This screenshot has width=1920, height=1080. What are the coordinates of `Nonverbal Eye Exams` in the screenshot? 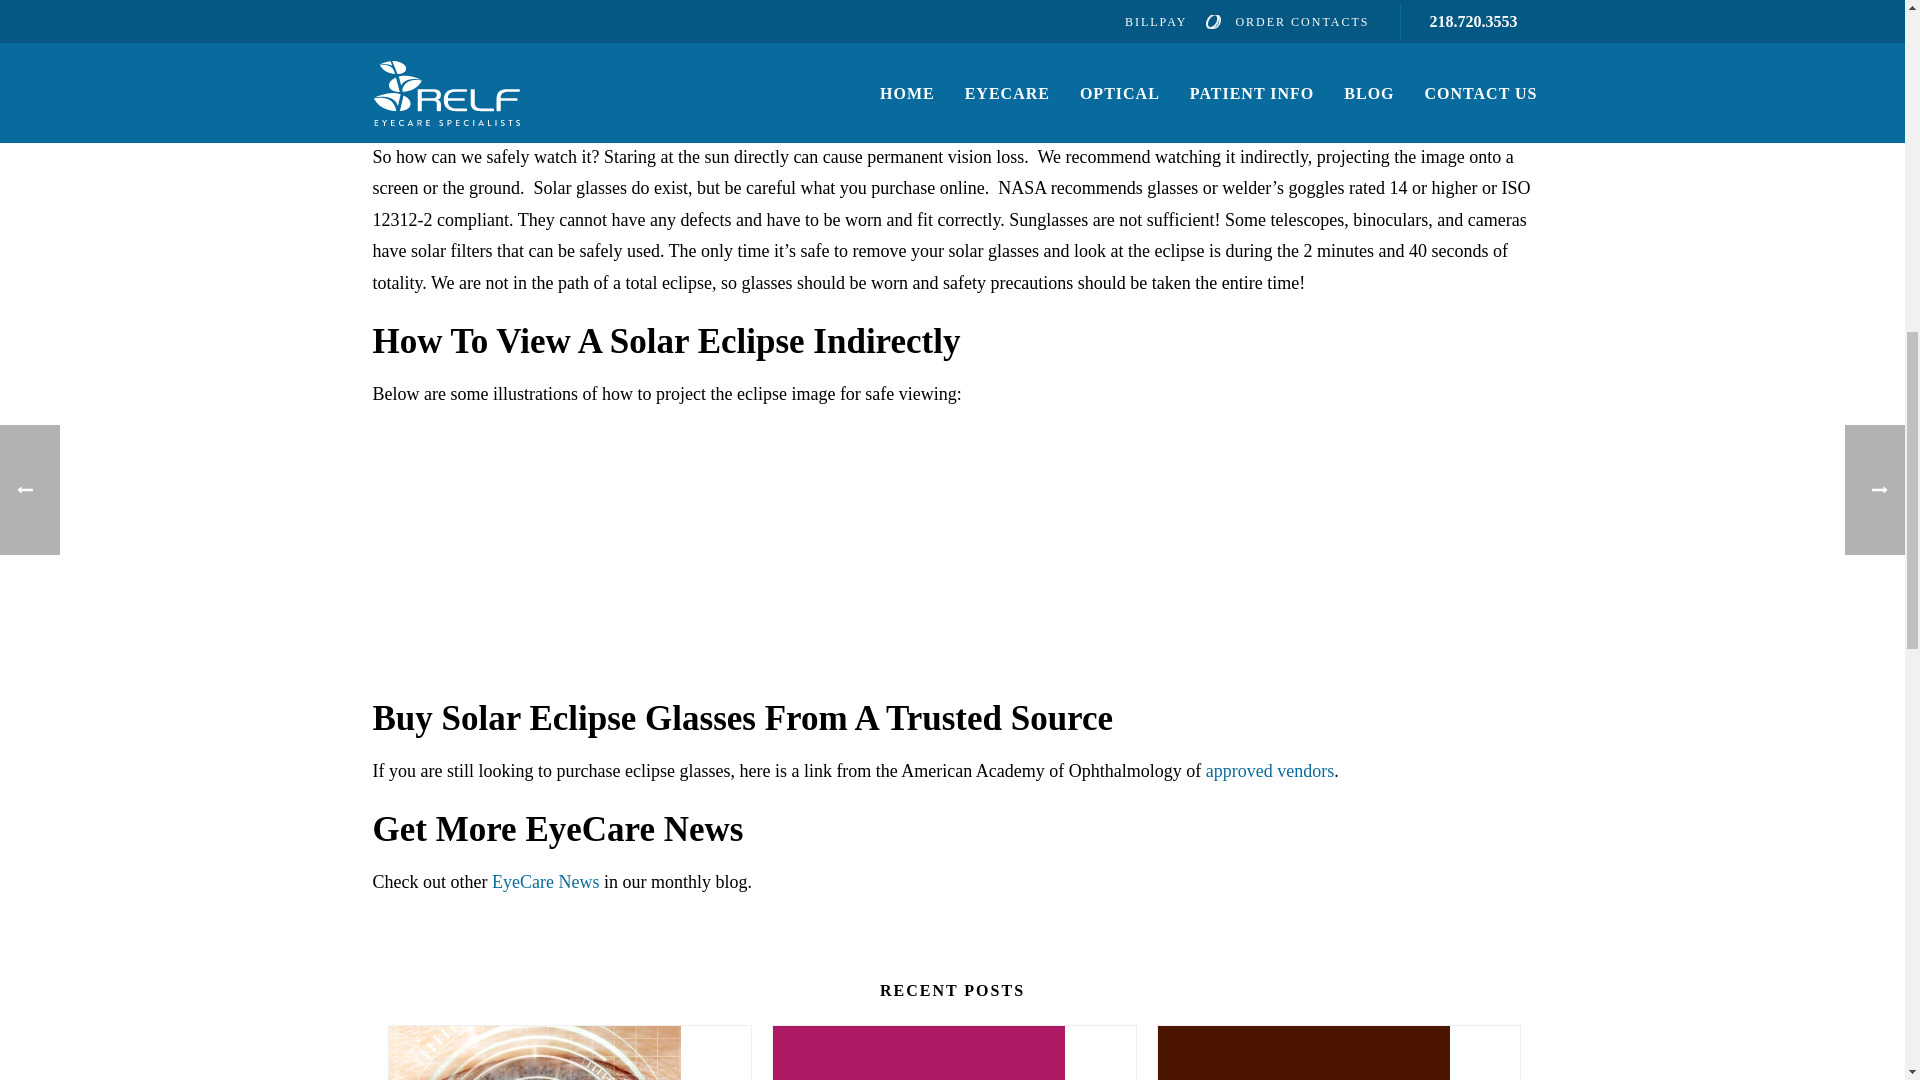 It's located at (954, 1053).